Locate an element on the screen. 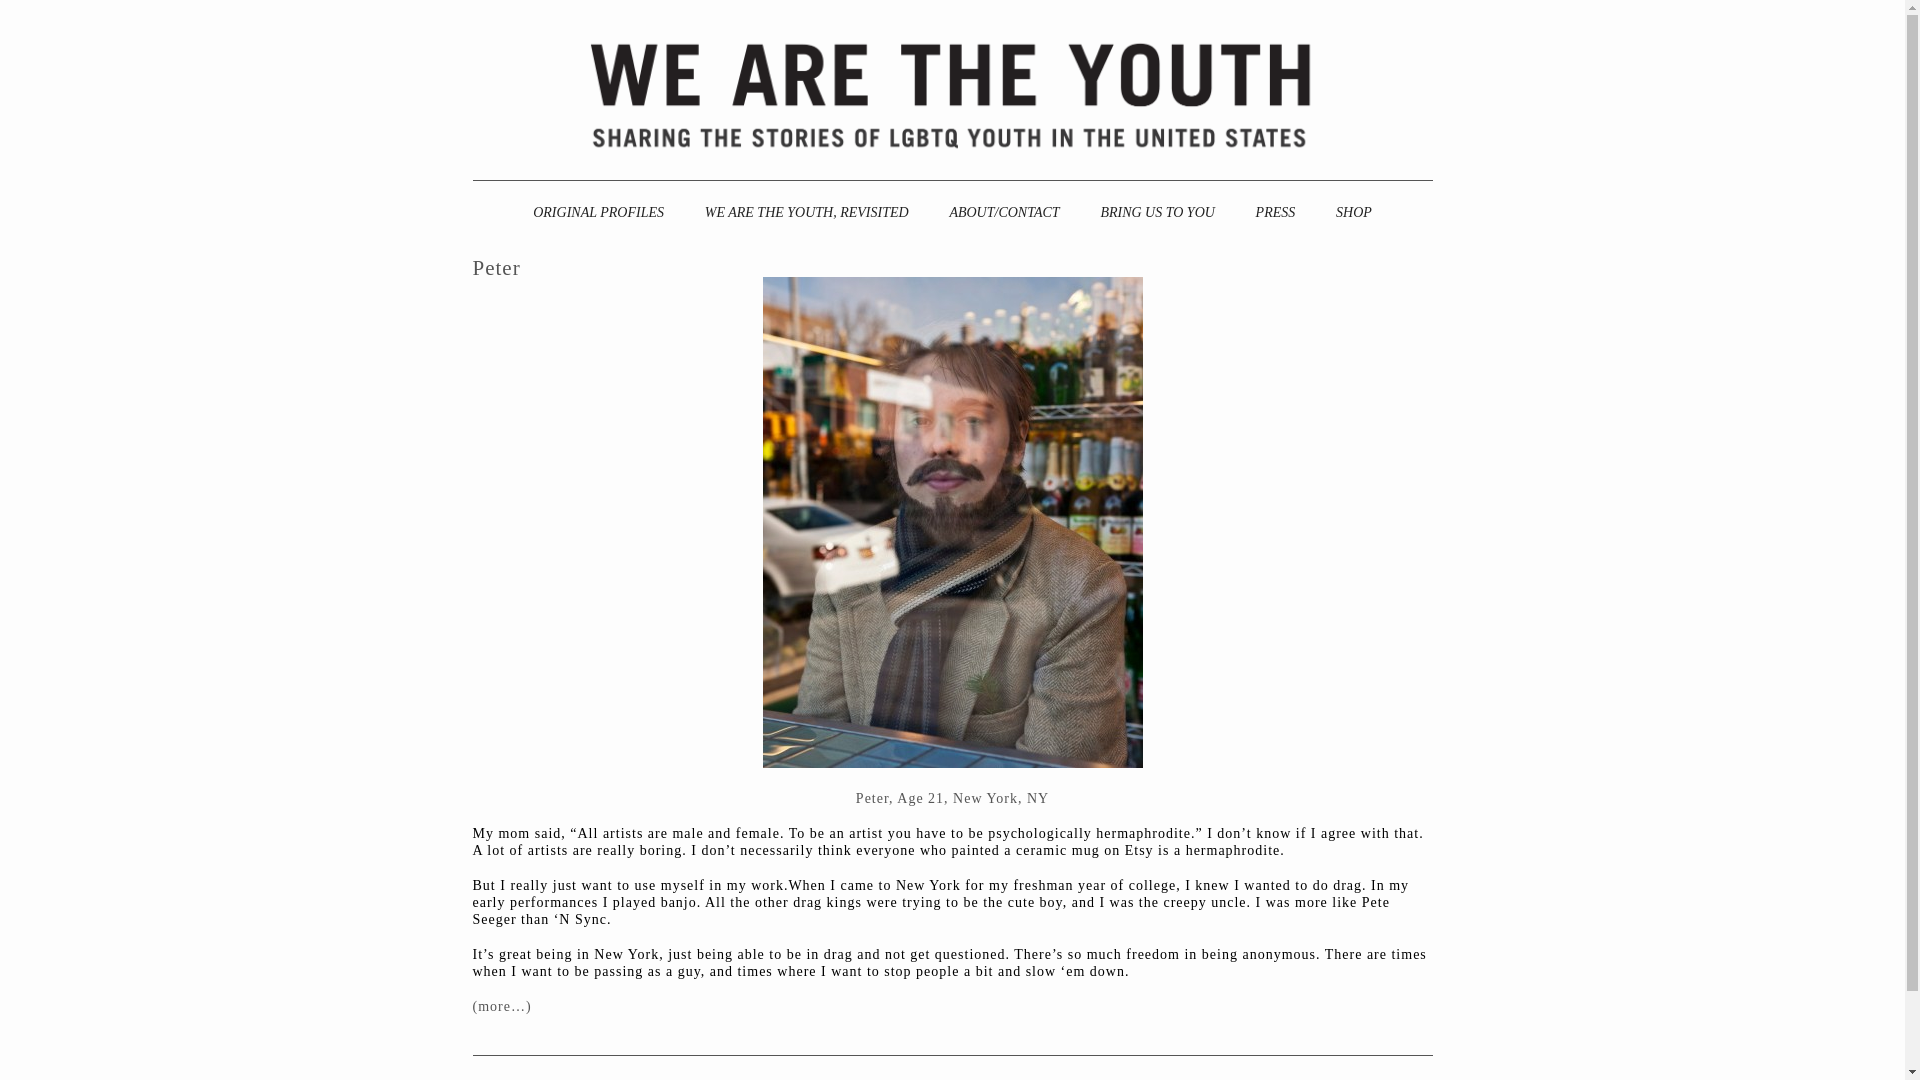 The height and width of the screenshot is (1080, 1920). BRING US TO YOU is located at coordinates (1157, 212).